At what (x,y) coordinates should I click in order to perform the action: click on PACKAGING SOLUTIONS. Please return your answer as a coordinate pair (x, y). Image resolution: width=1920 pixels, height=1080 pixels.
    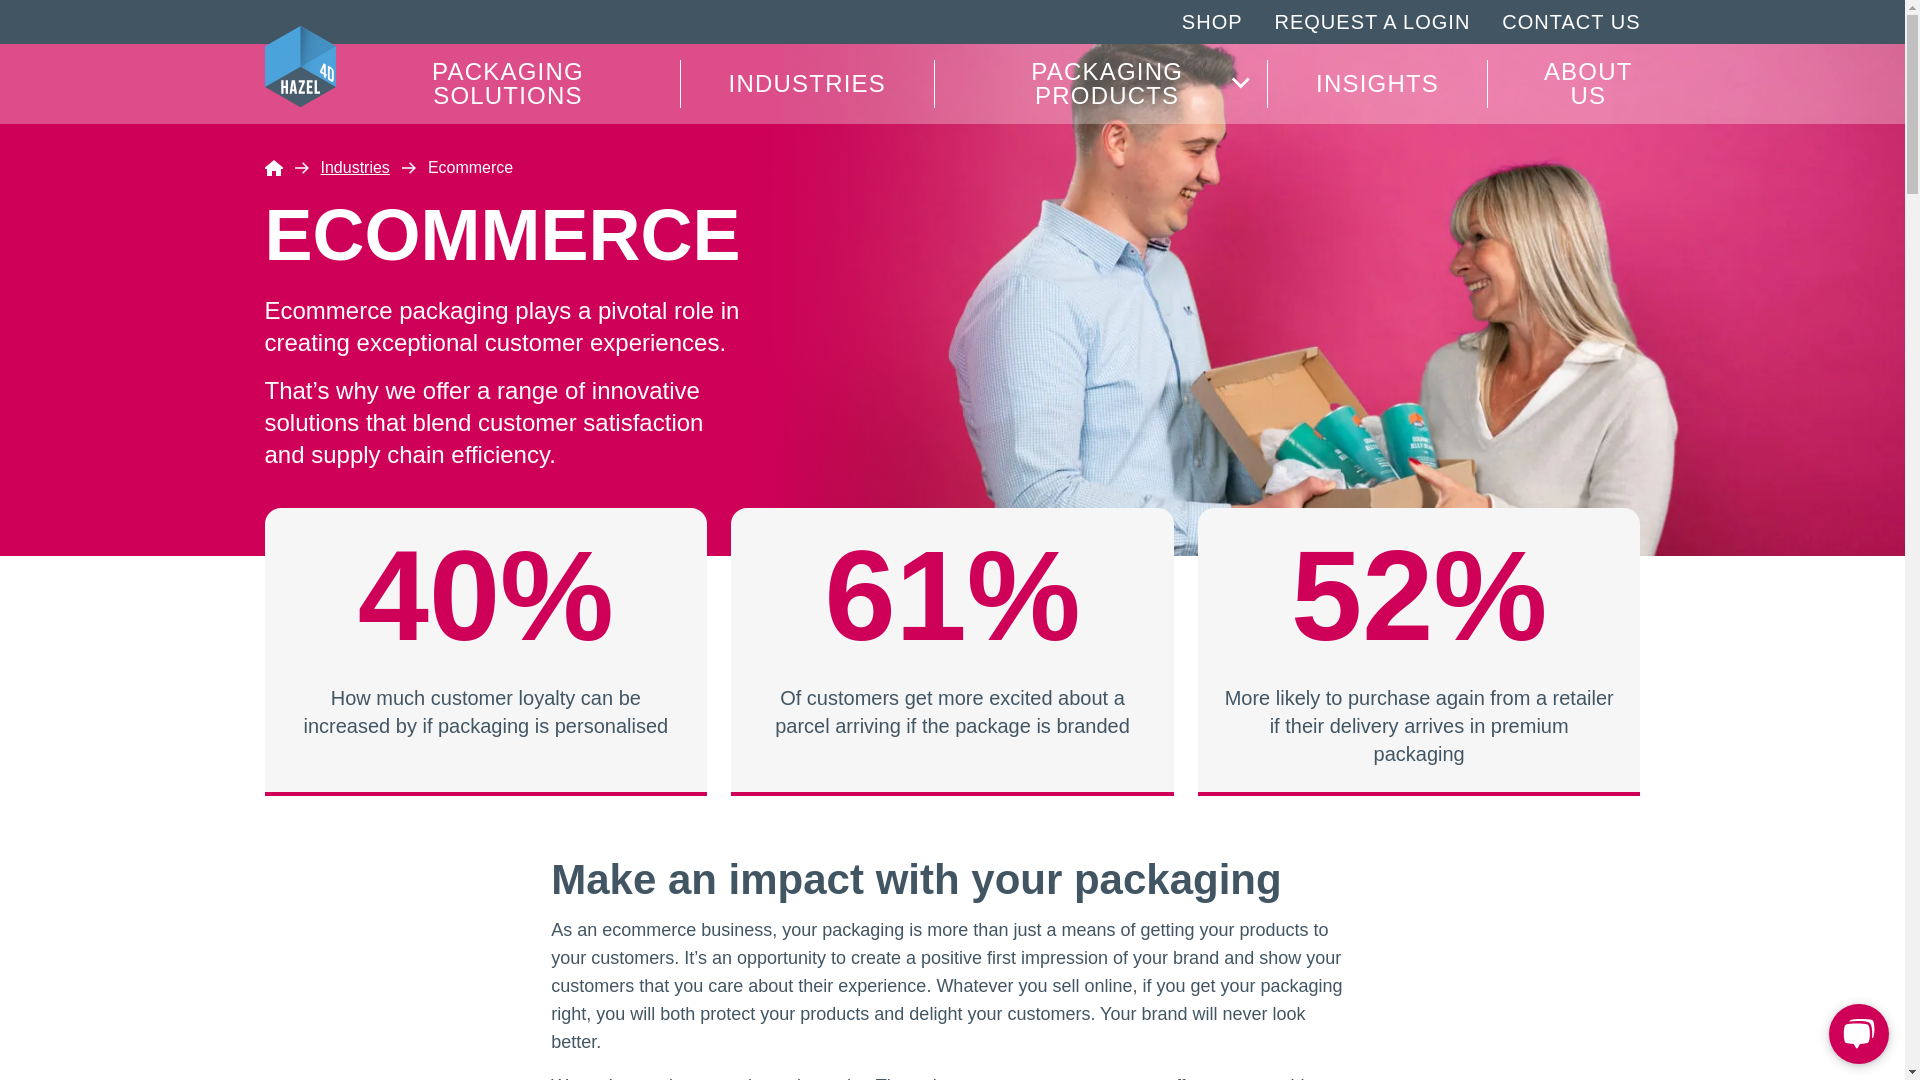
    Looking at the image, I should click on (508, 84).